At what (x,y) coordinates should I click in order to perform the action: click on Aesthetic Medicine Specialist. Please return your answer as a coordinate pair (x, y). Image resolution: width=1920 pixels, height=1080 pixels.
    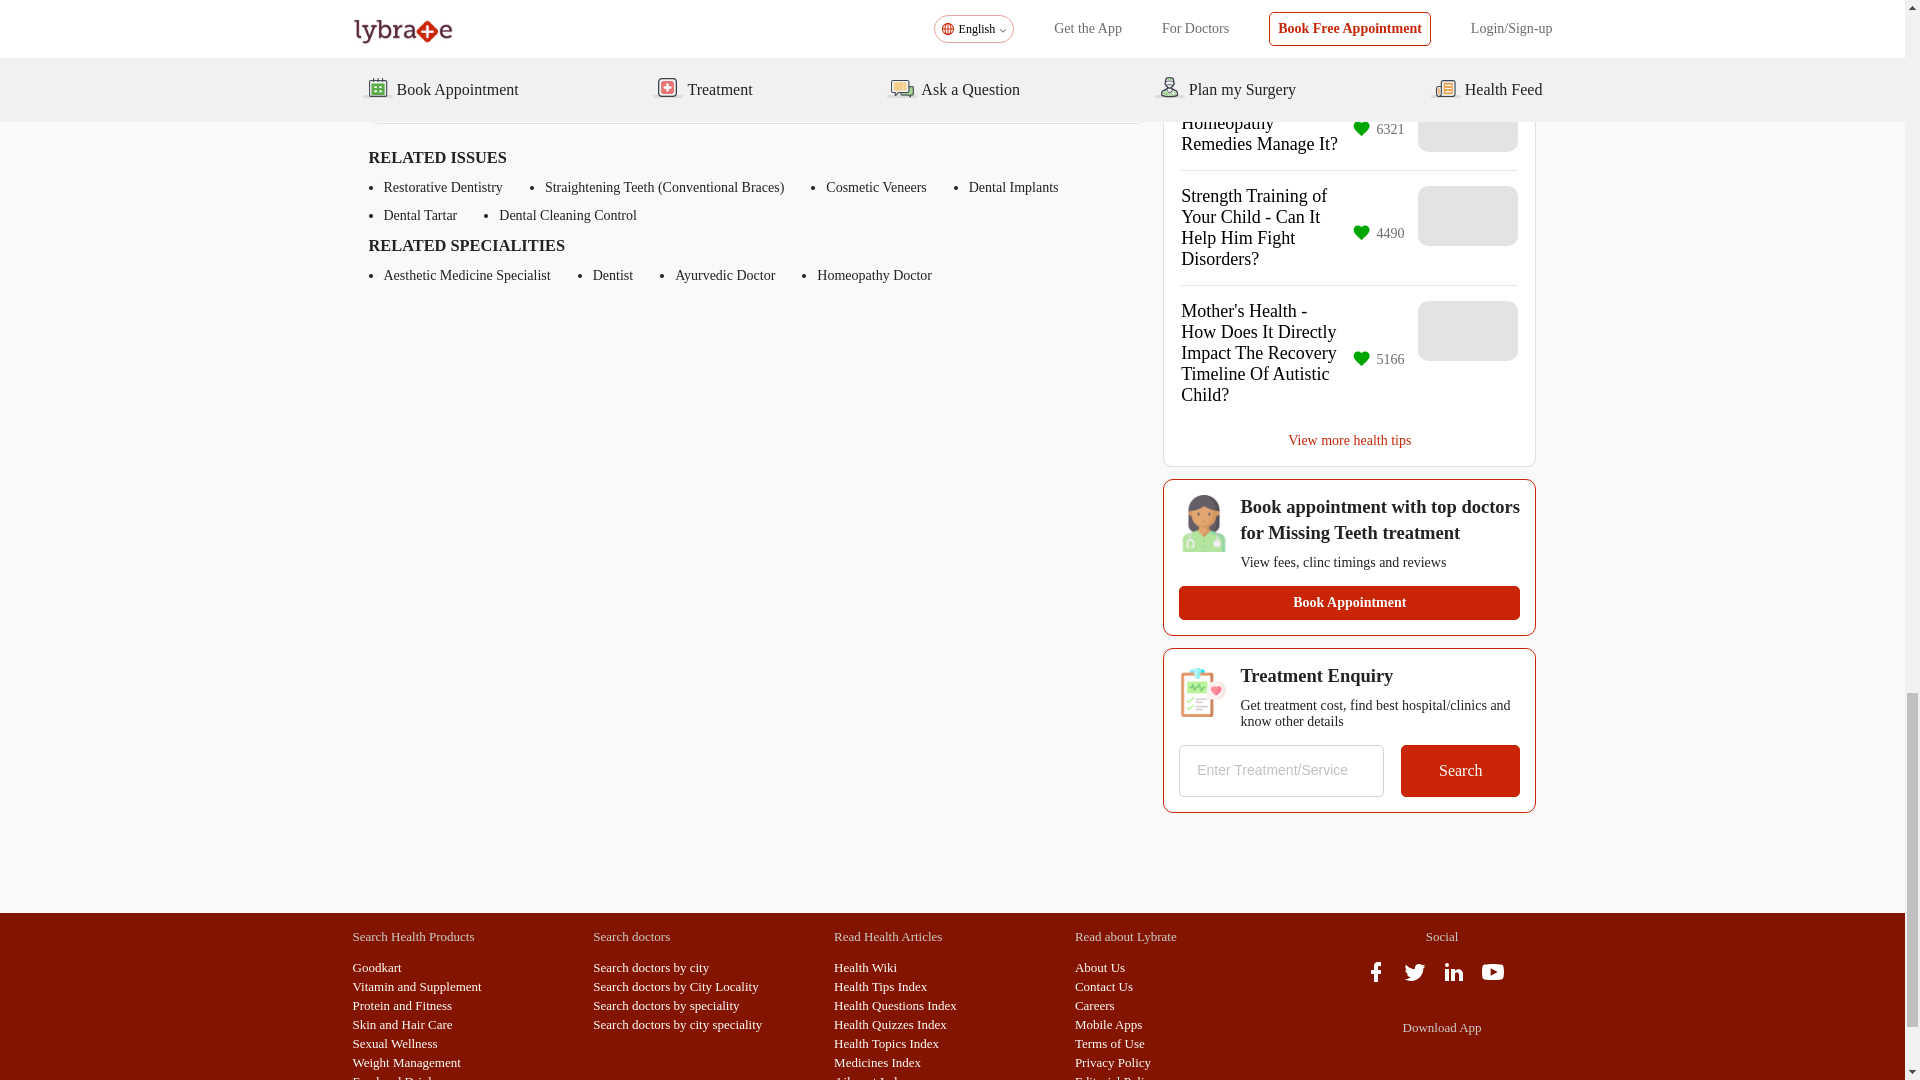
    Looking at the image, I should click on (468, 276).